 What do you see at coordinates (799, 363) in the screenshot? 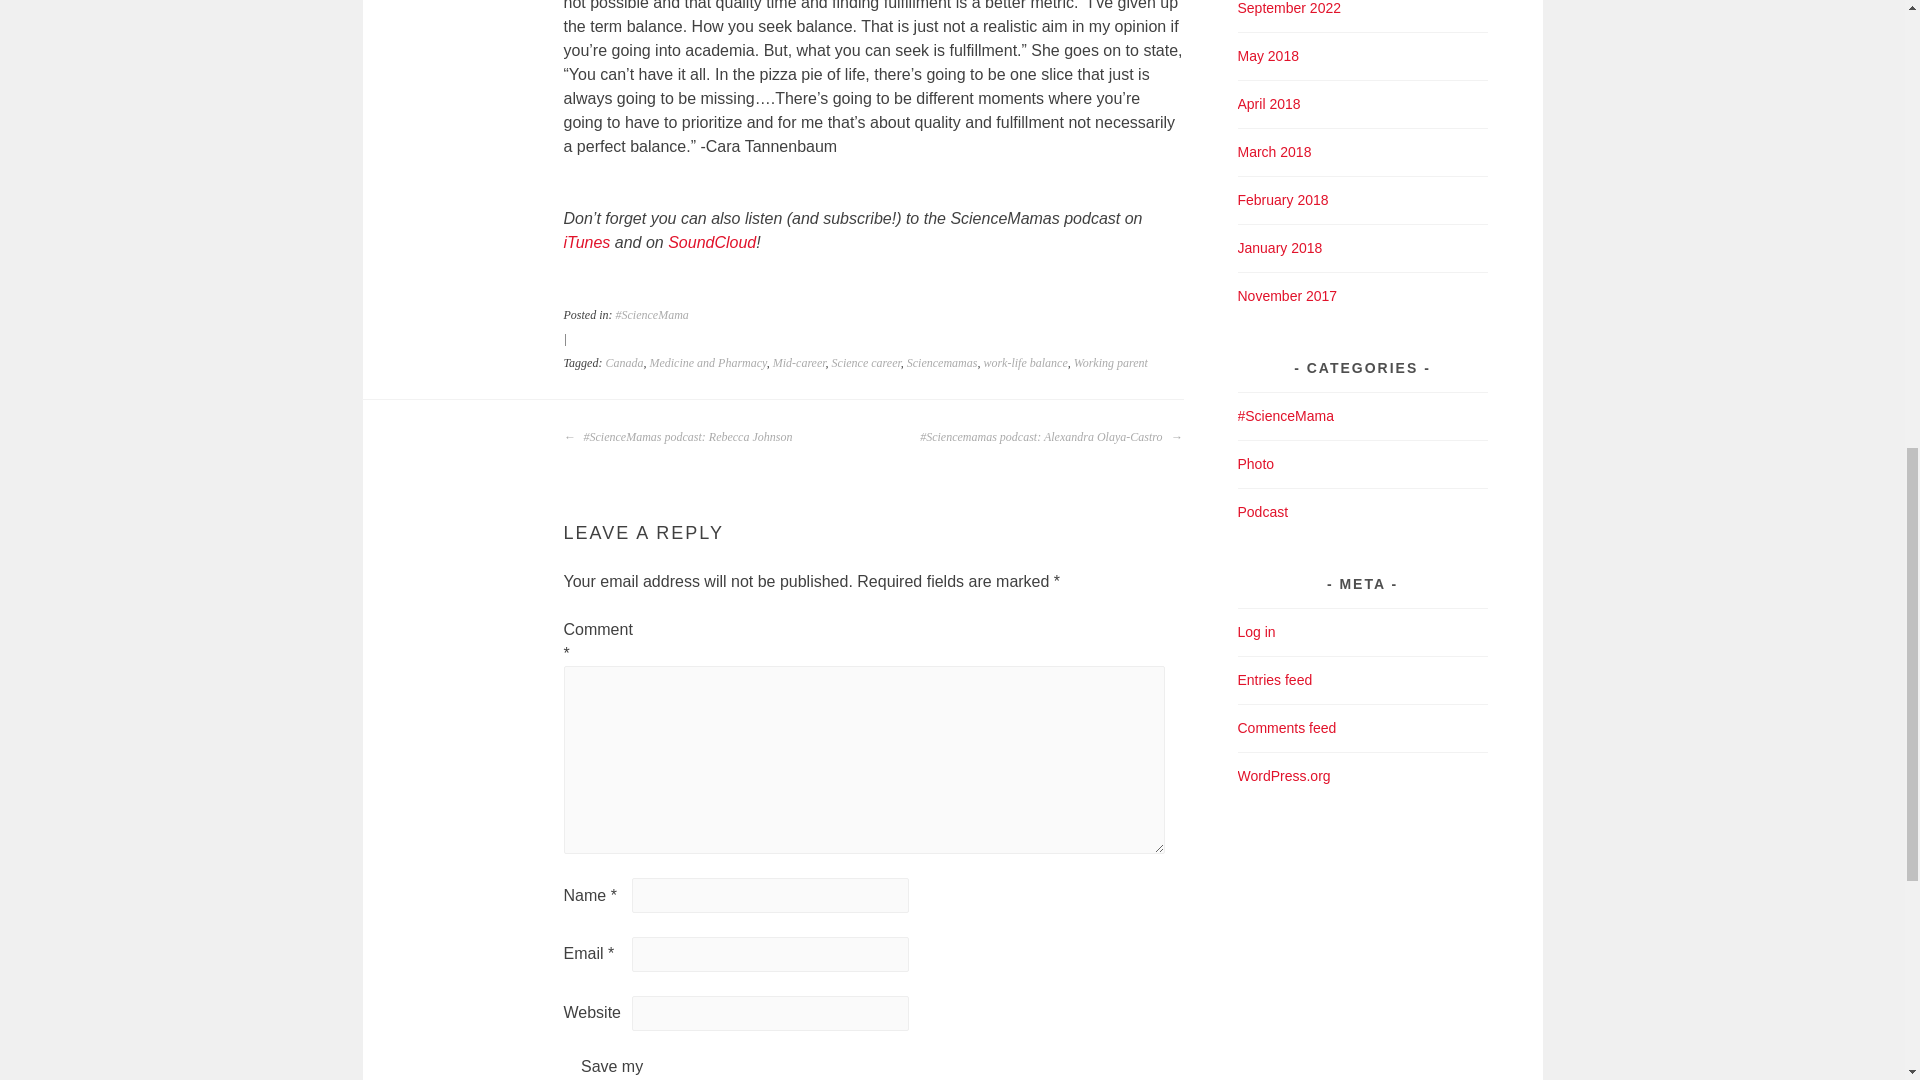
I see `Mid-career` at bounding box center [799, 363].